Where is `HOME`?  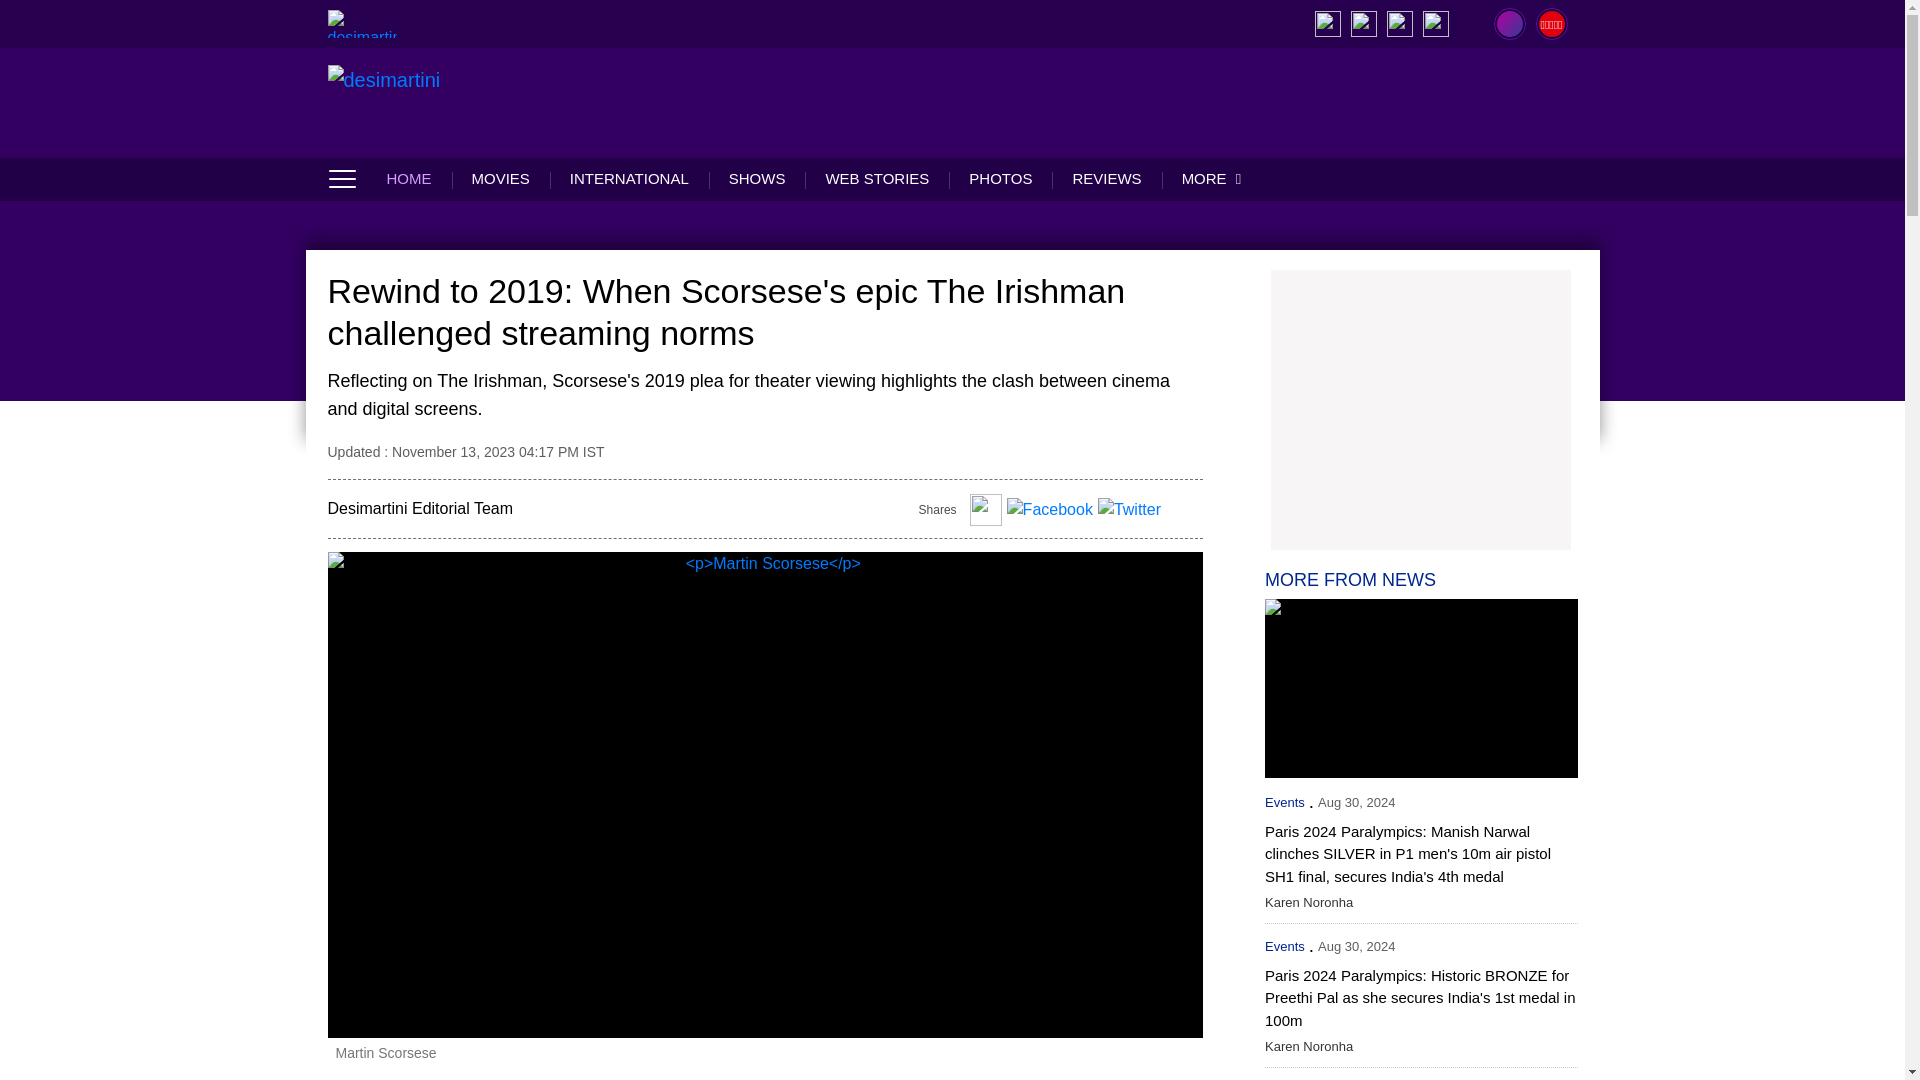 HOME is located at coordinates (418, 178).